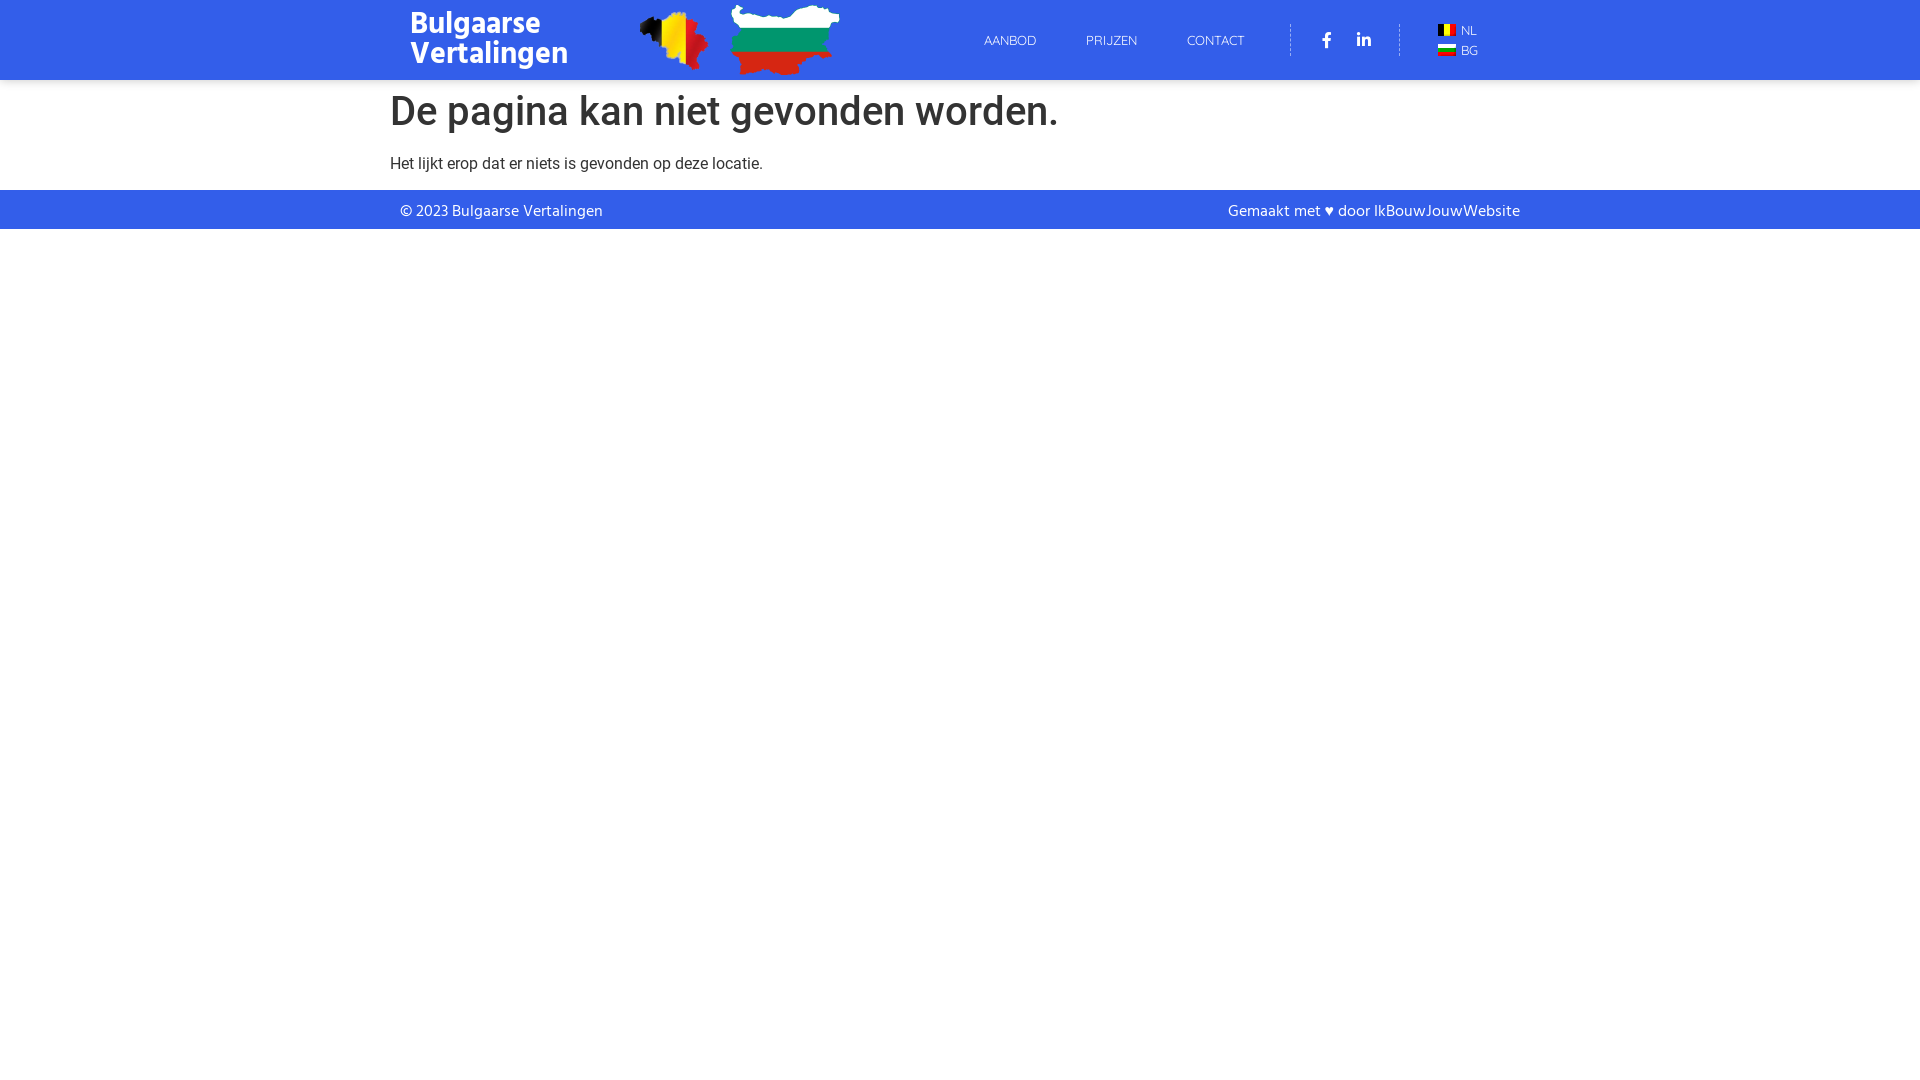 Image resolution: width=1920 pixels, height=1080 pixels. Describe the element at coordinates (1216, 40) in the screenshot. I see `CONTACT` at that location.